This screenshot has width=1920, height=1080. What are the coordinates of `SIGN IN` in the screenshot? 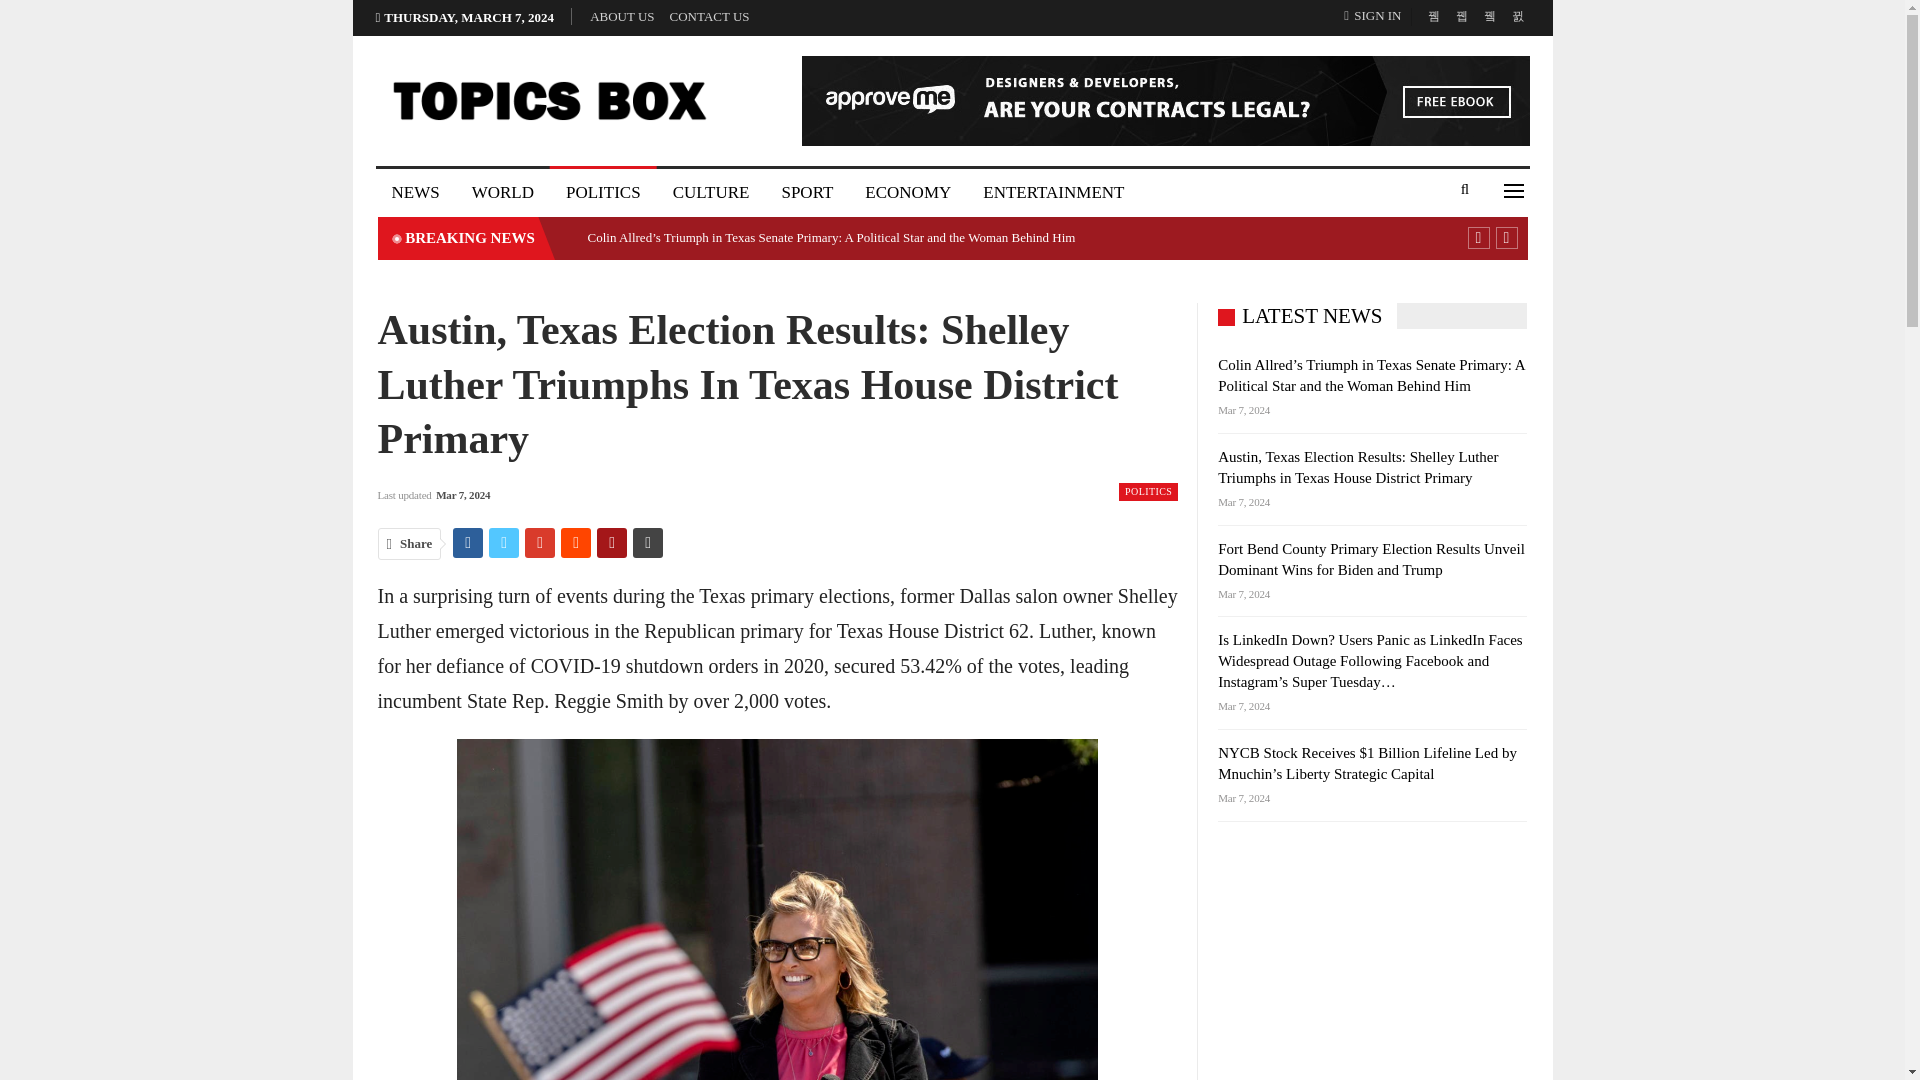 It's located at (1376, 16).